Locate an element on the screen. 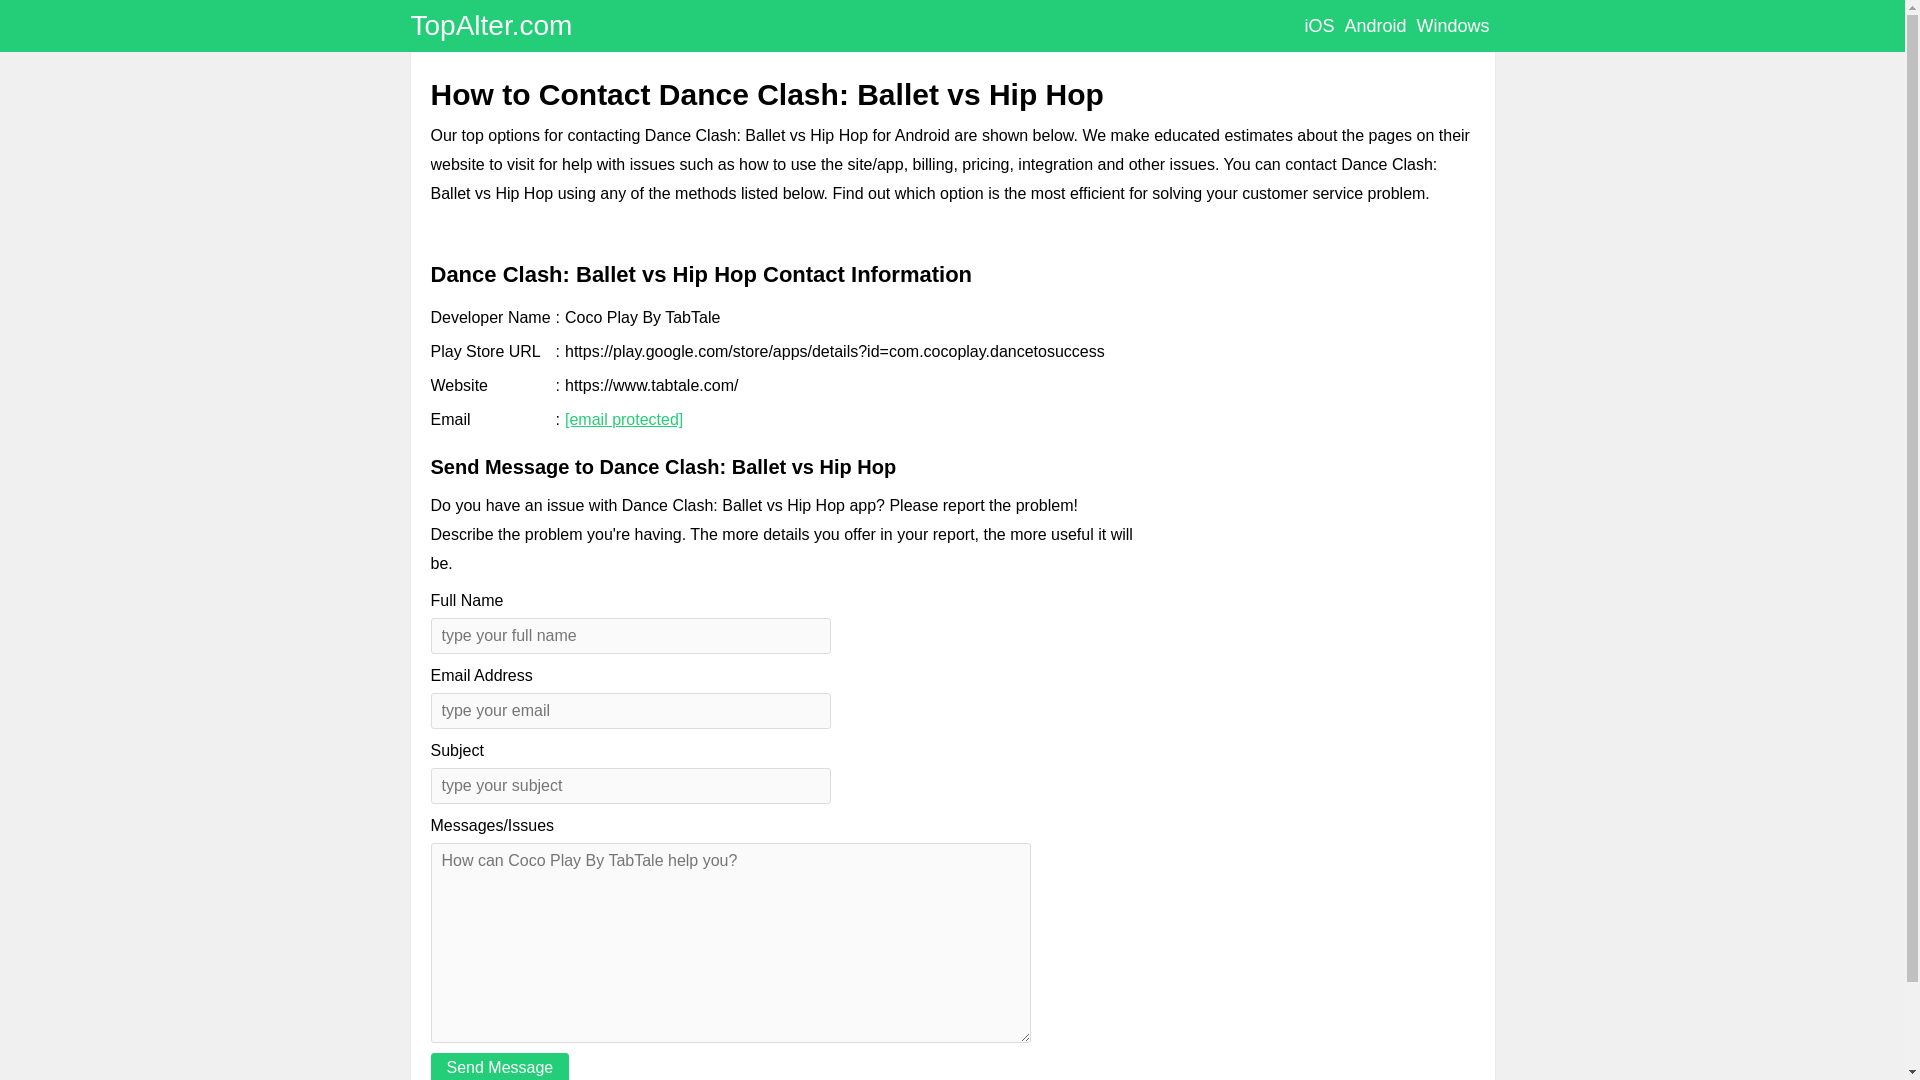 This screenshot has width=1920, height=1080. iOS is located at coordinates (1318, 26).